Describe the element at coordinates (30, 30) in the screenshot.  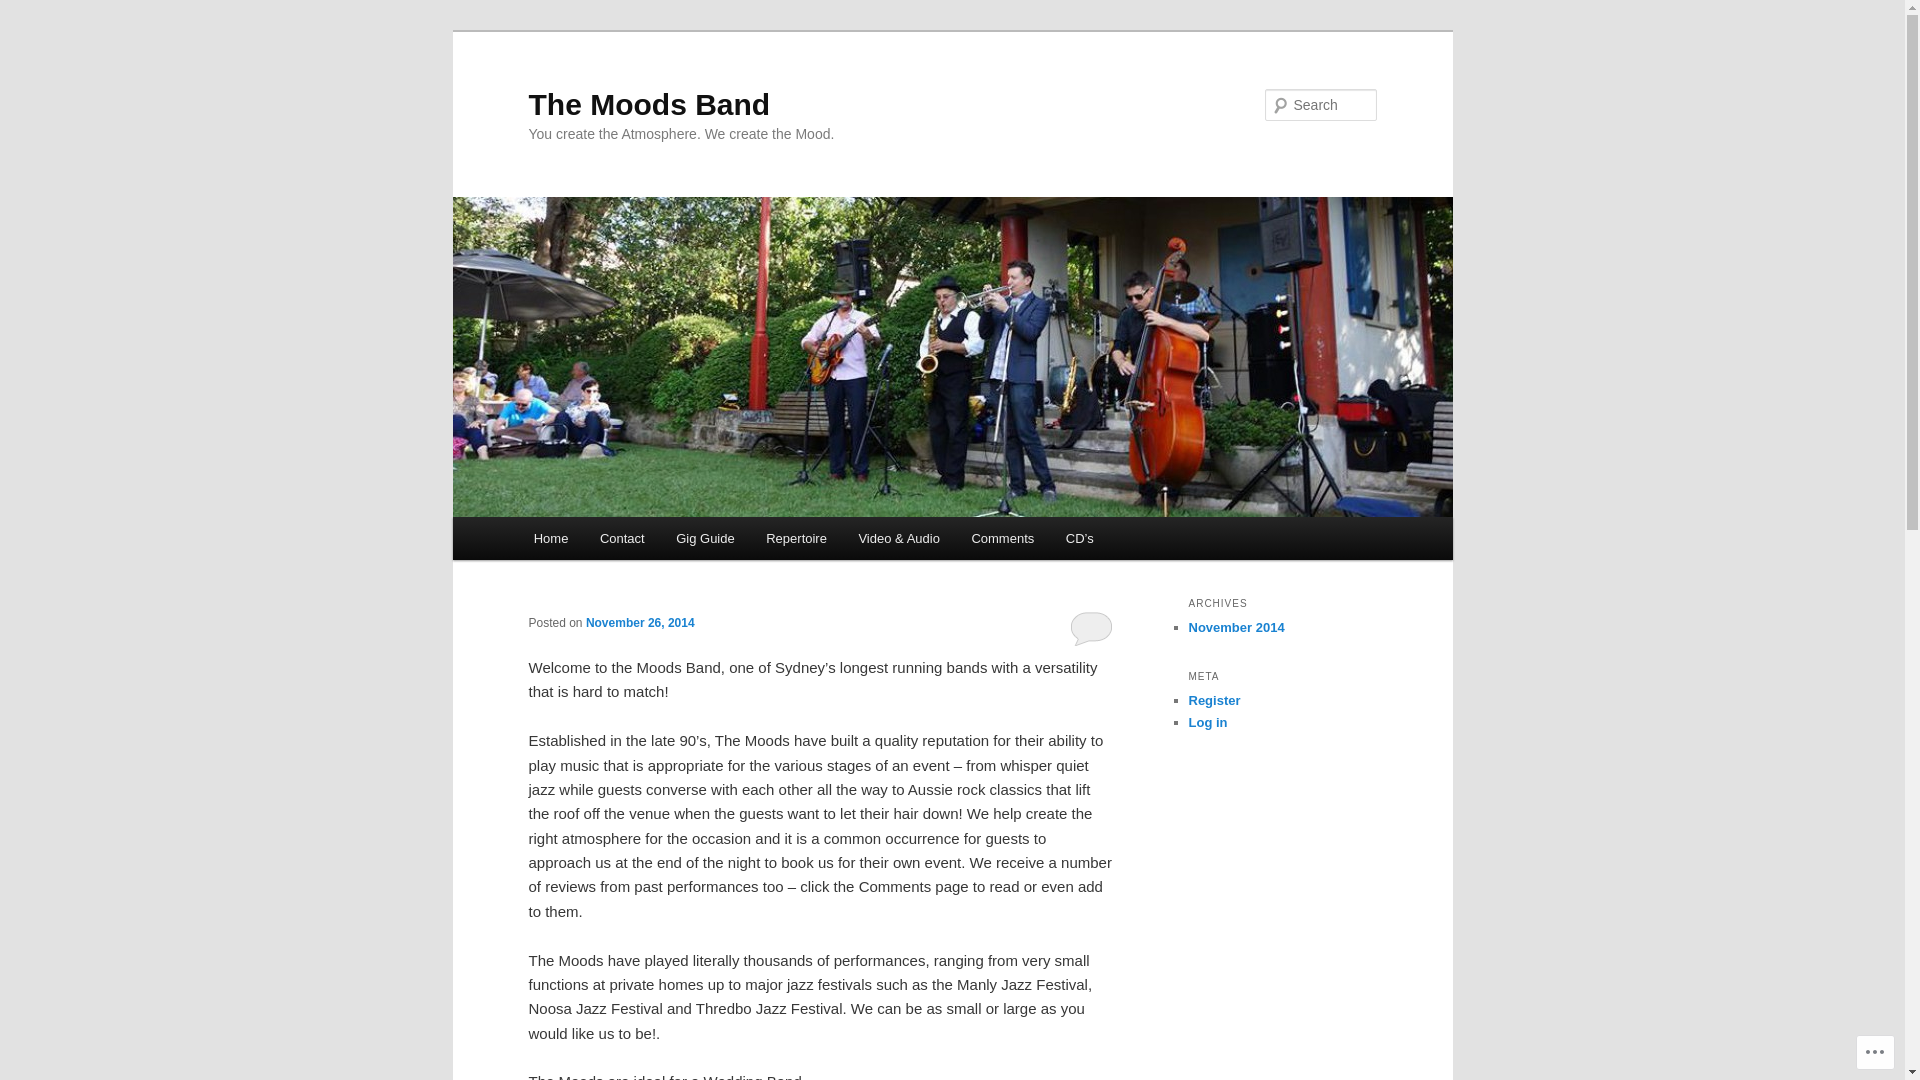
I see `Skip to primary content` at that location.